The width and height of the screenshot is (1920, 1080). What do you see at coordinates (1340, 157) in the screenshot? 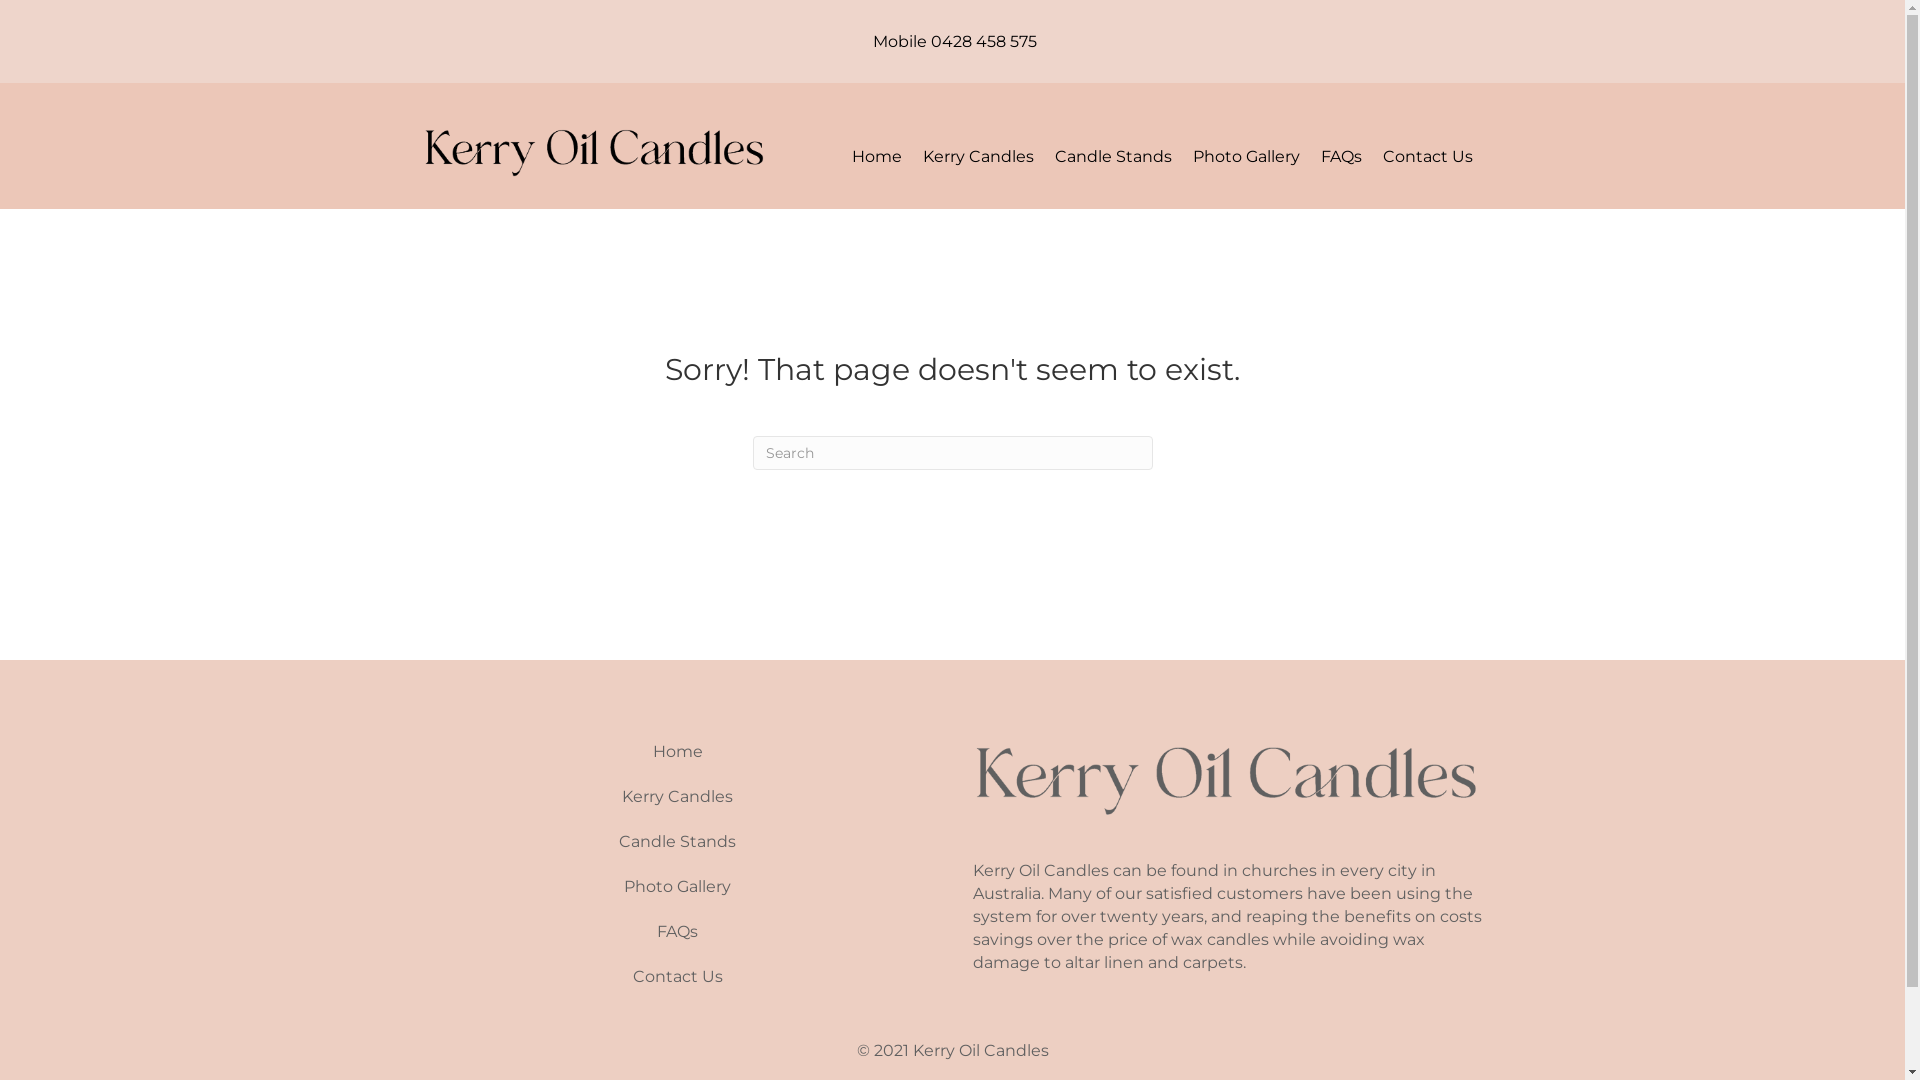
I see `FAQs` at bounding box center [1340, 157].